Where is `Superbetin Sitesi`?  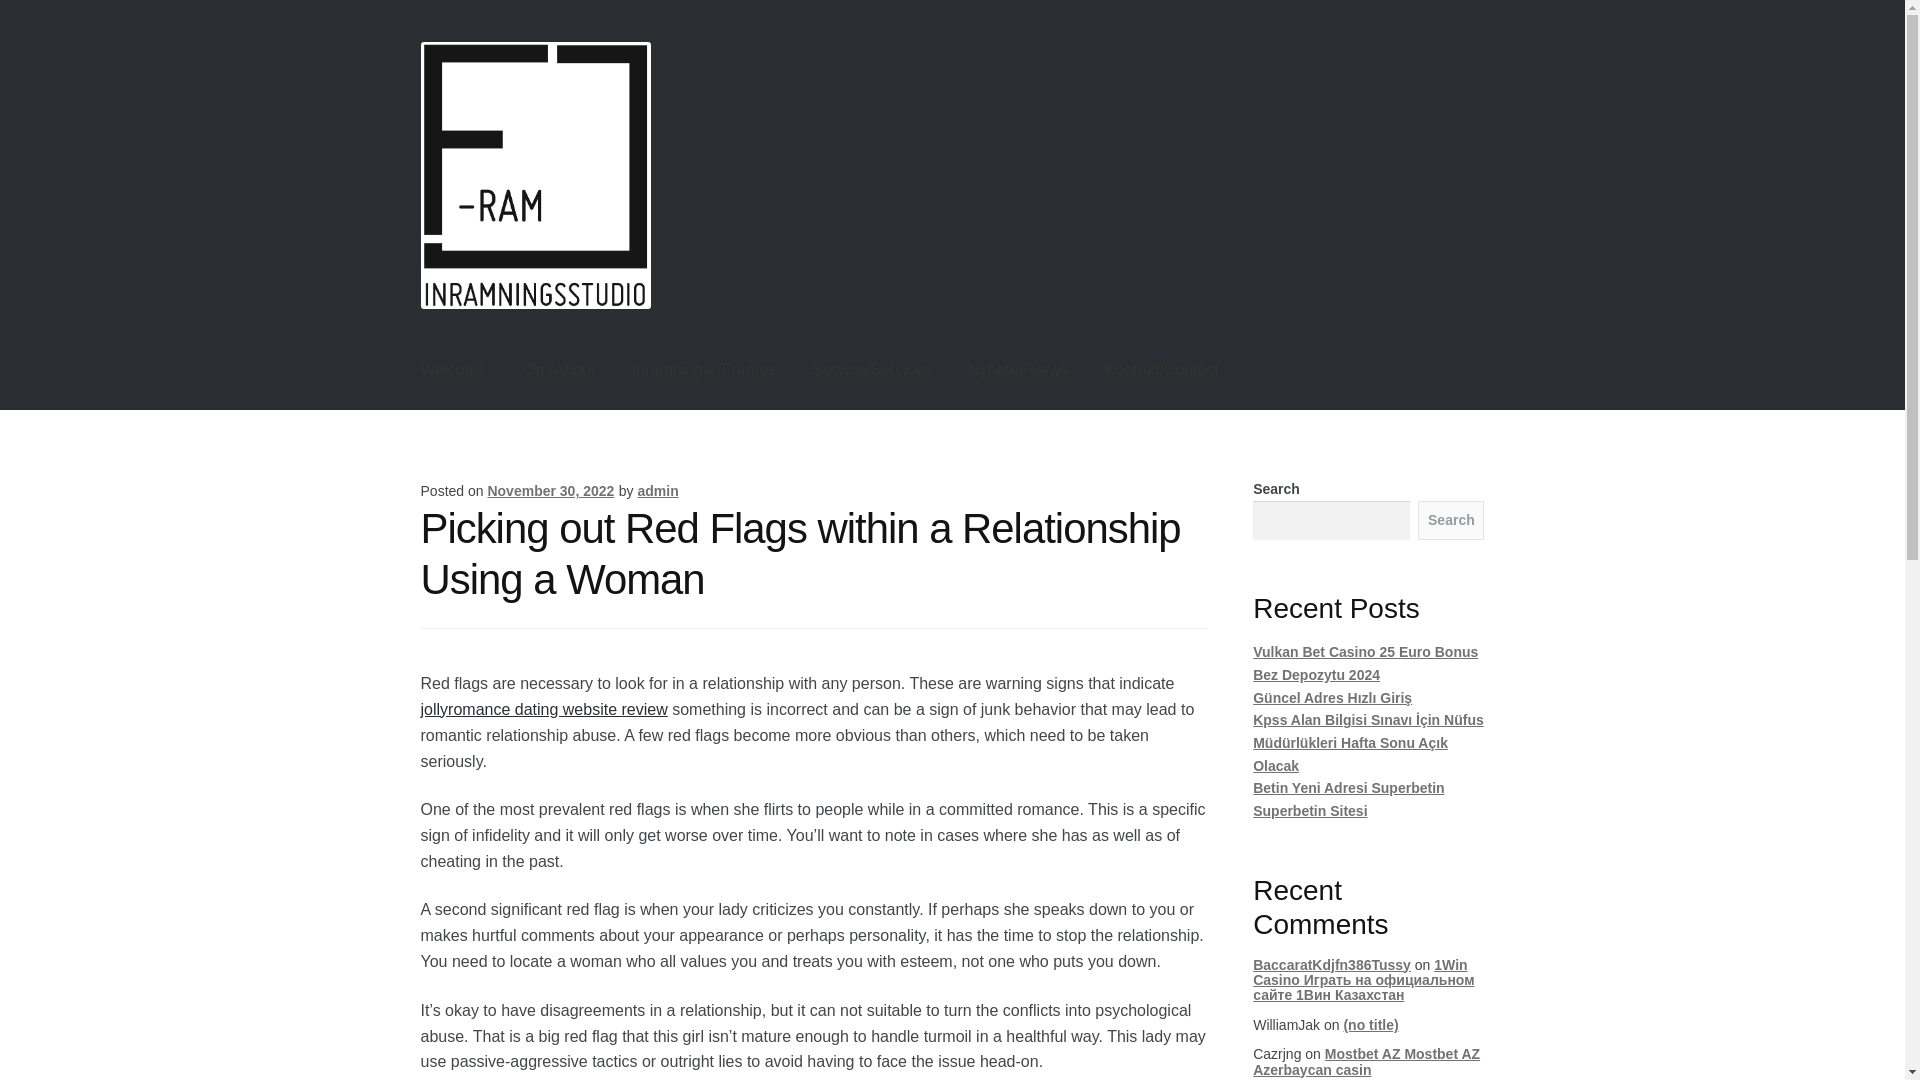 Superbetin Sitesi is located at coordinates (1310, 810).